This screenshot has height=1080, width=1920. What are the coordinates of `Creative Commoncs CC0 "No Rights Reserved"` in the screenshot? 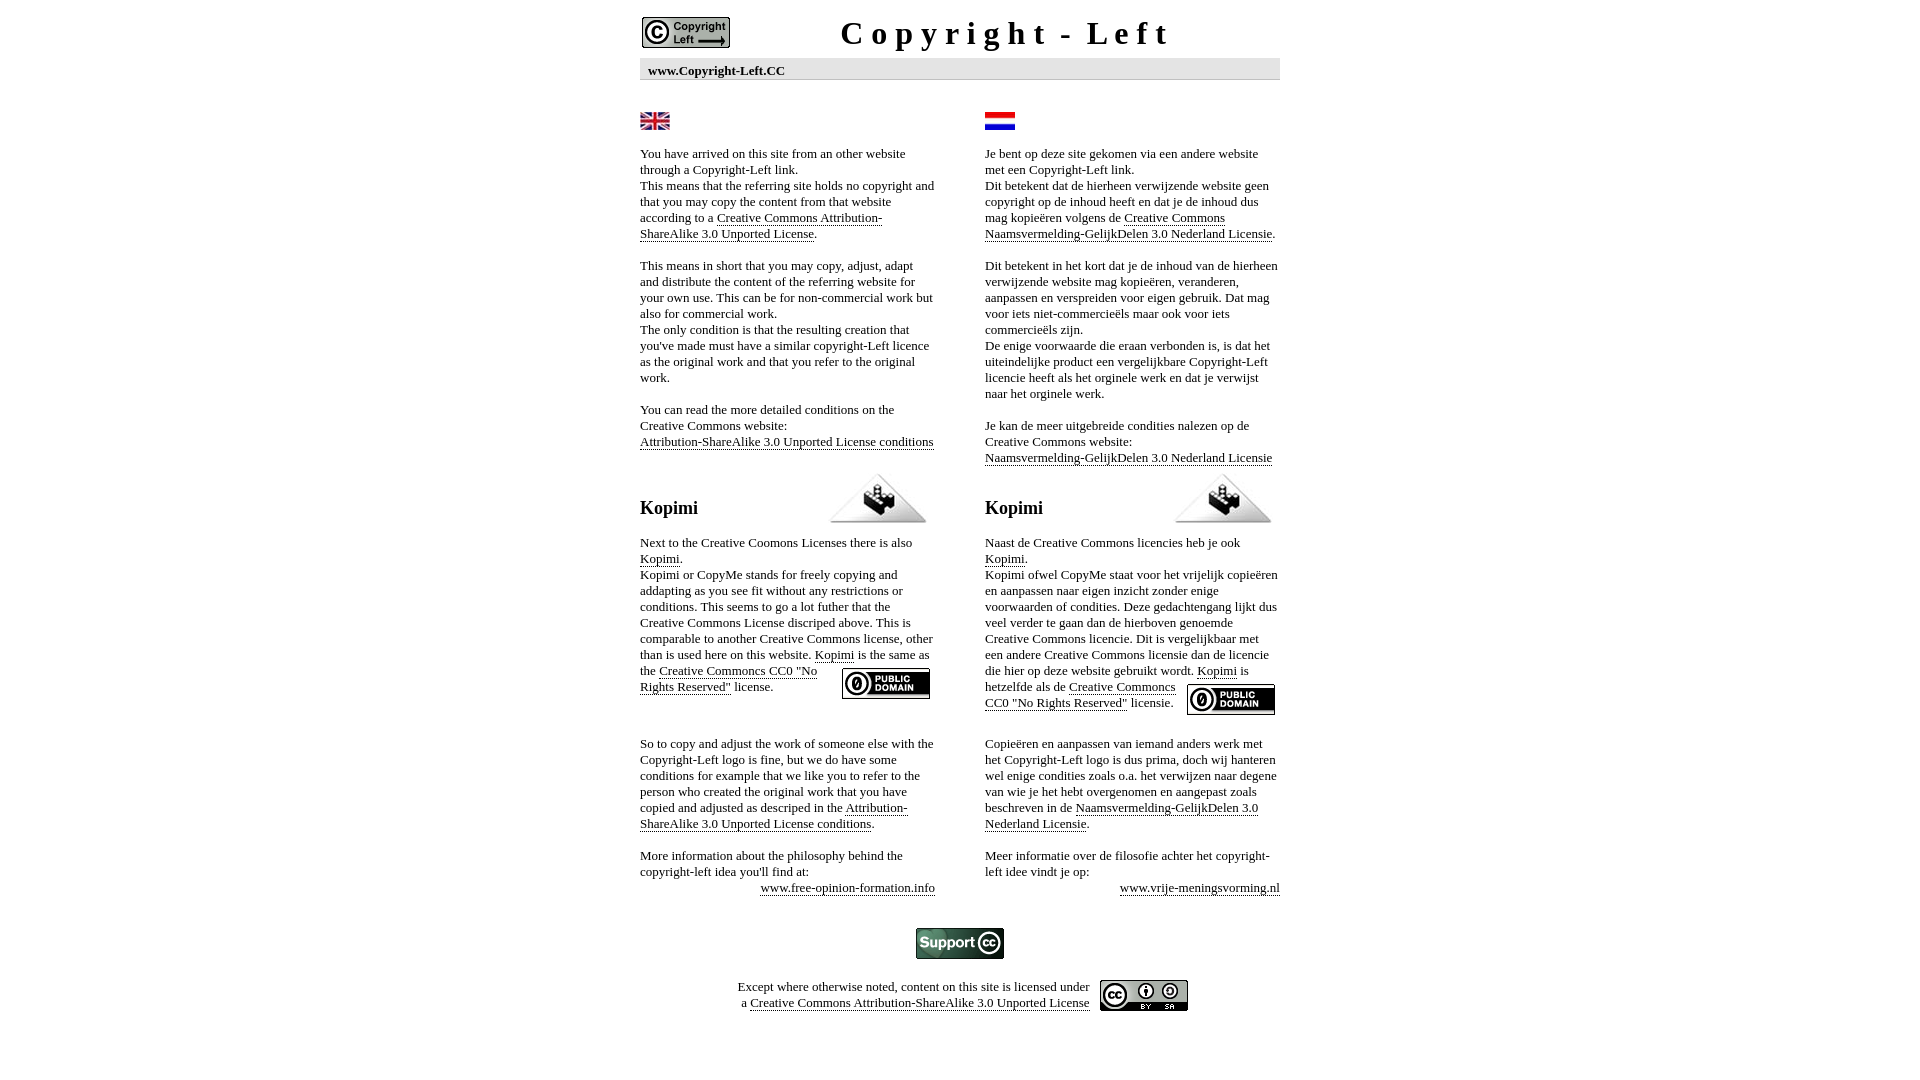 It's located at (1080, 695).